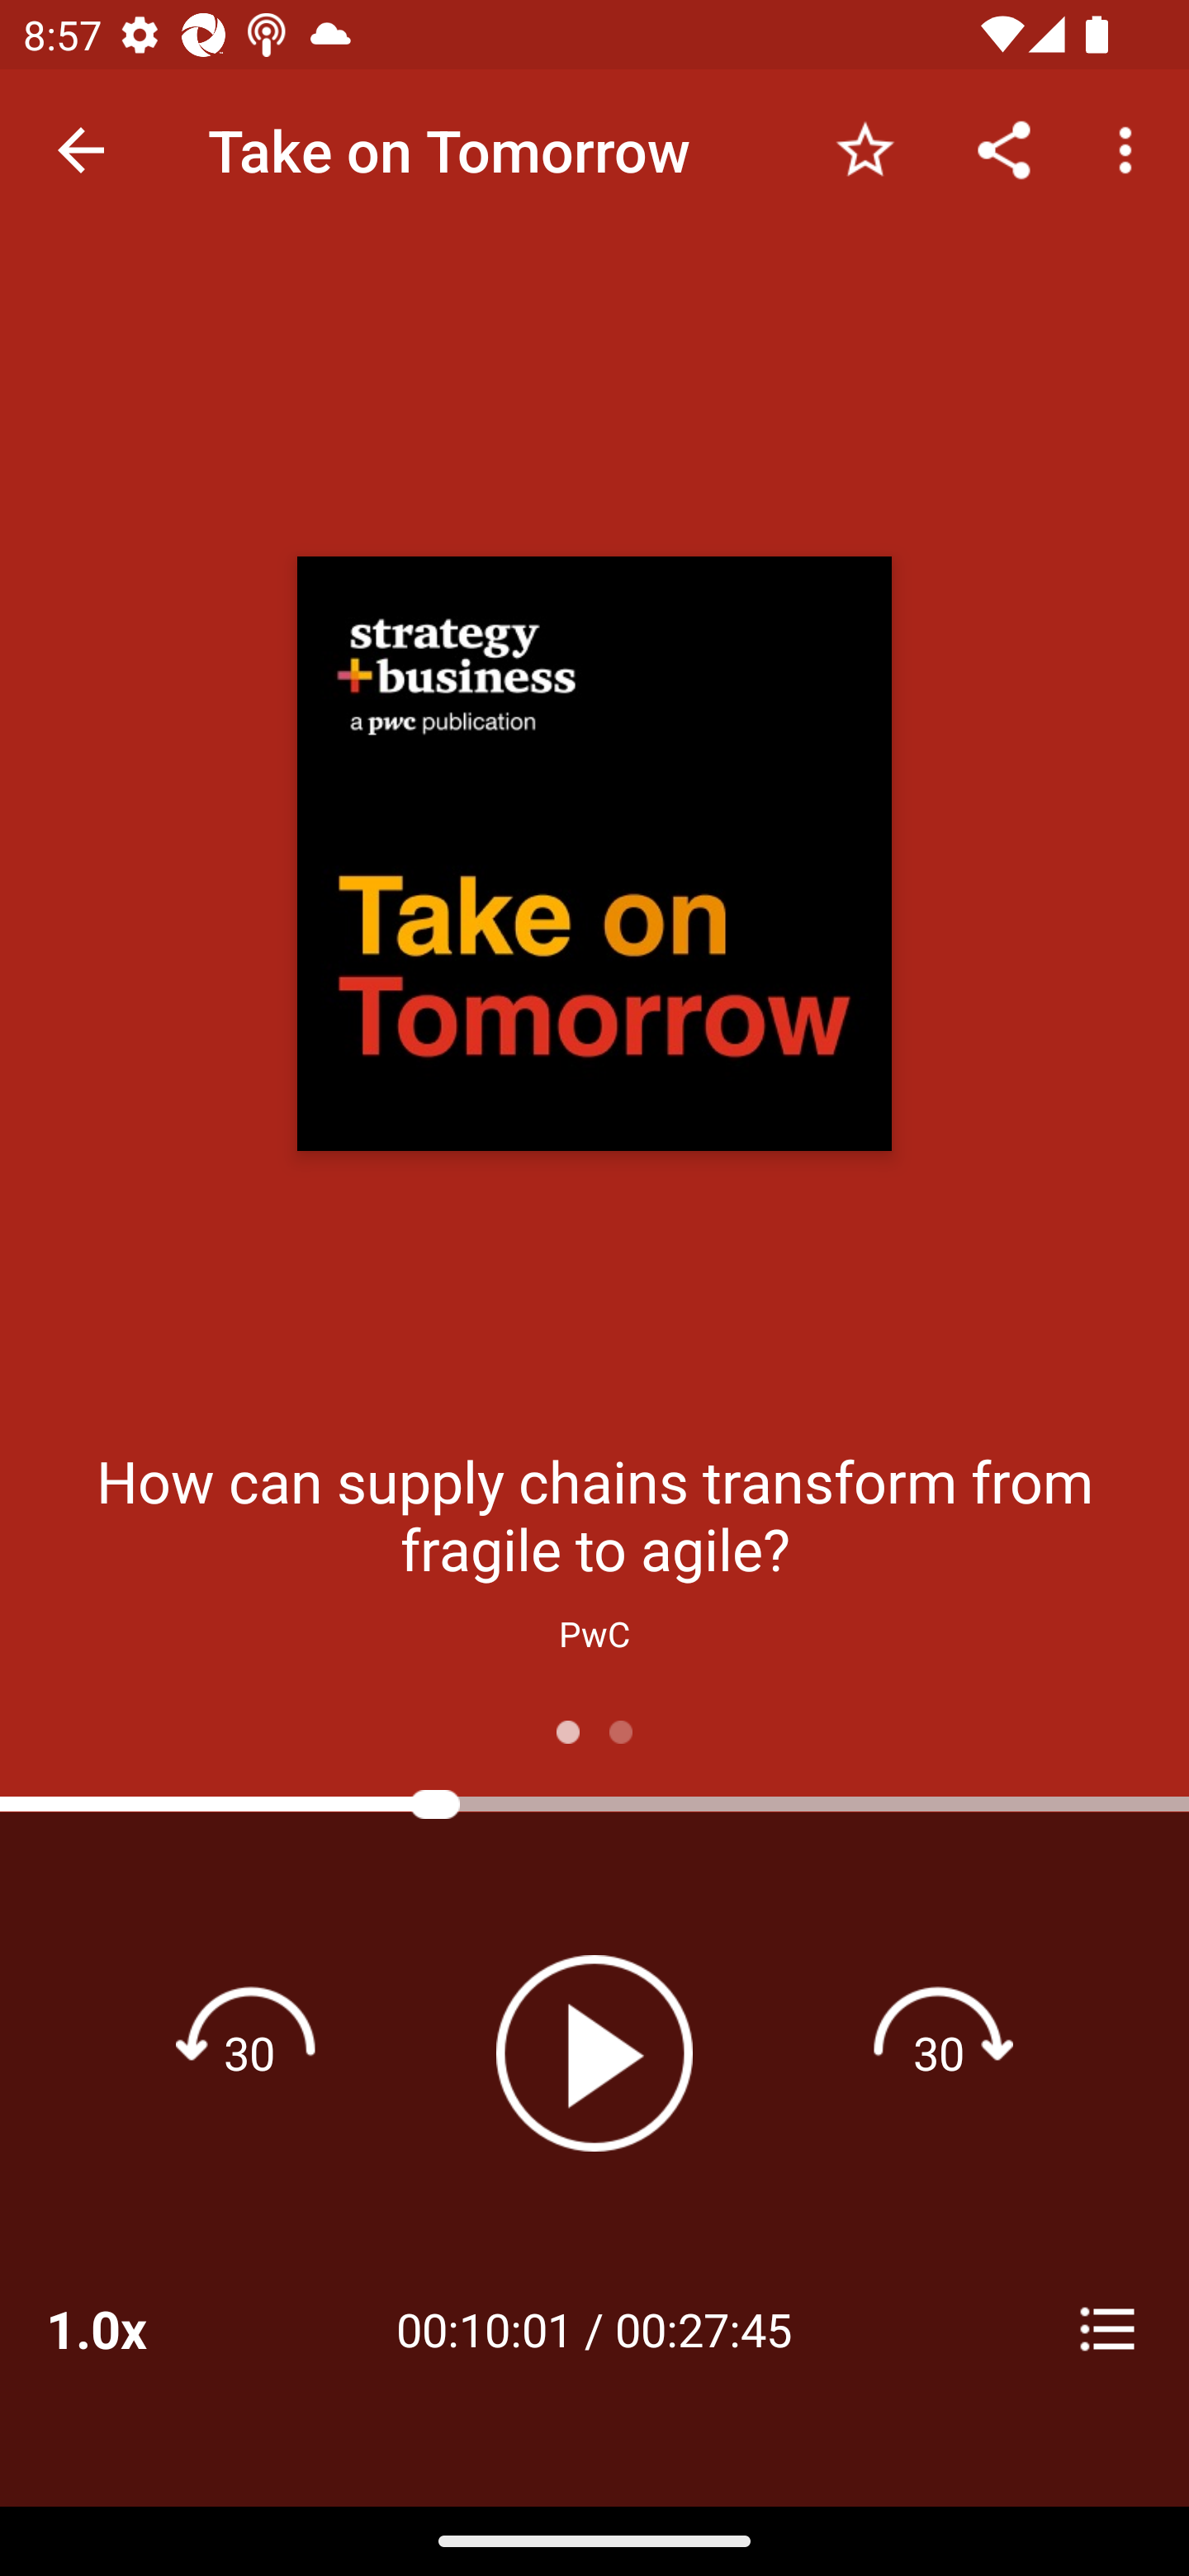 This screenshot has width=1189, height=2576. I want to click on PwC, so click(594, 1633).